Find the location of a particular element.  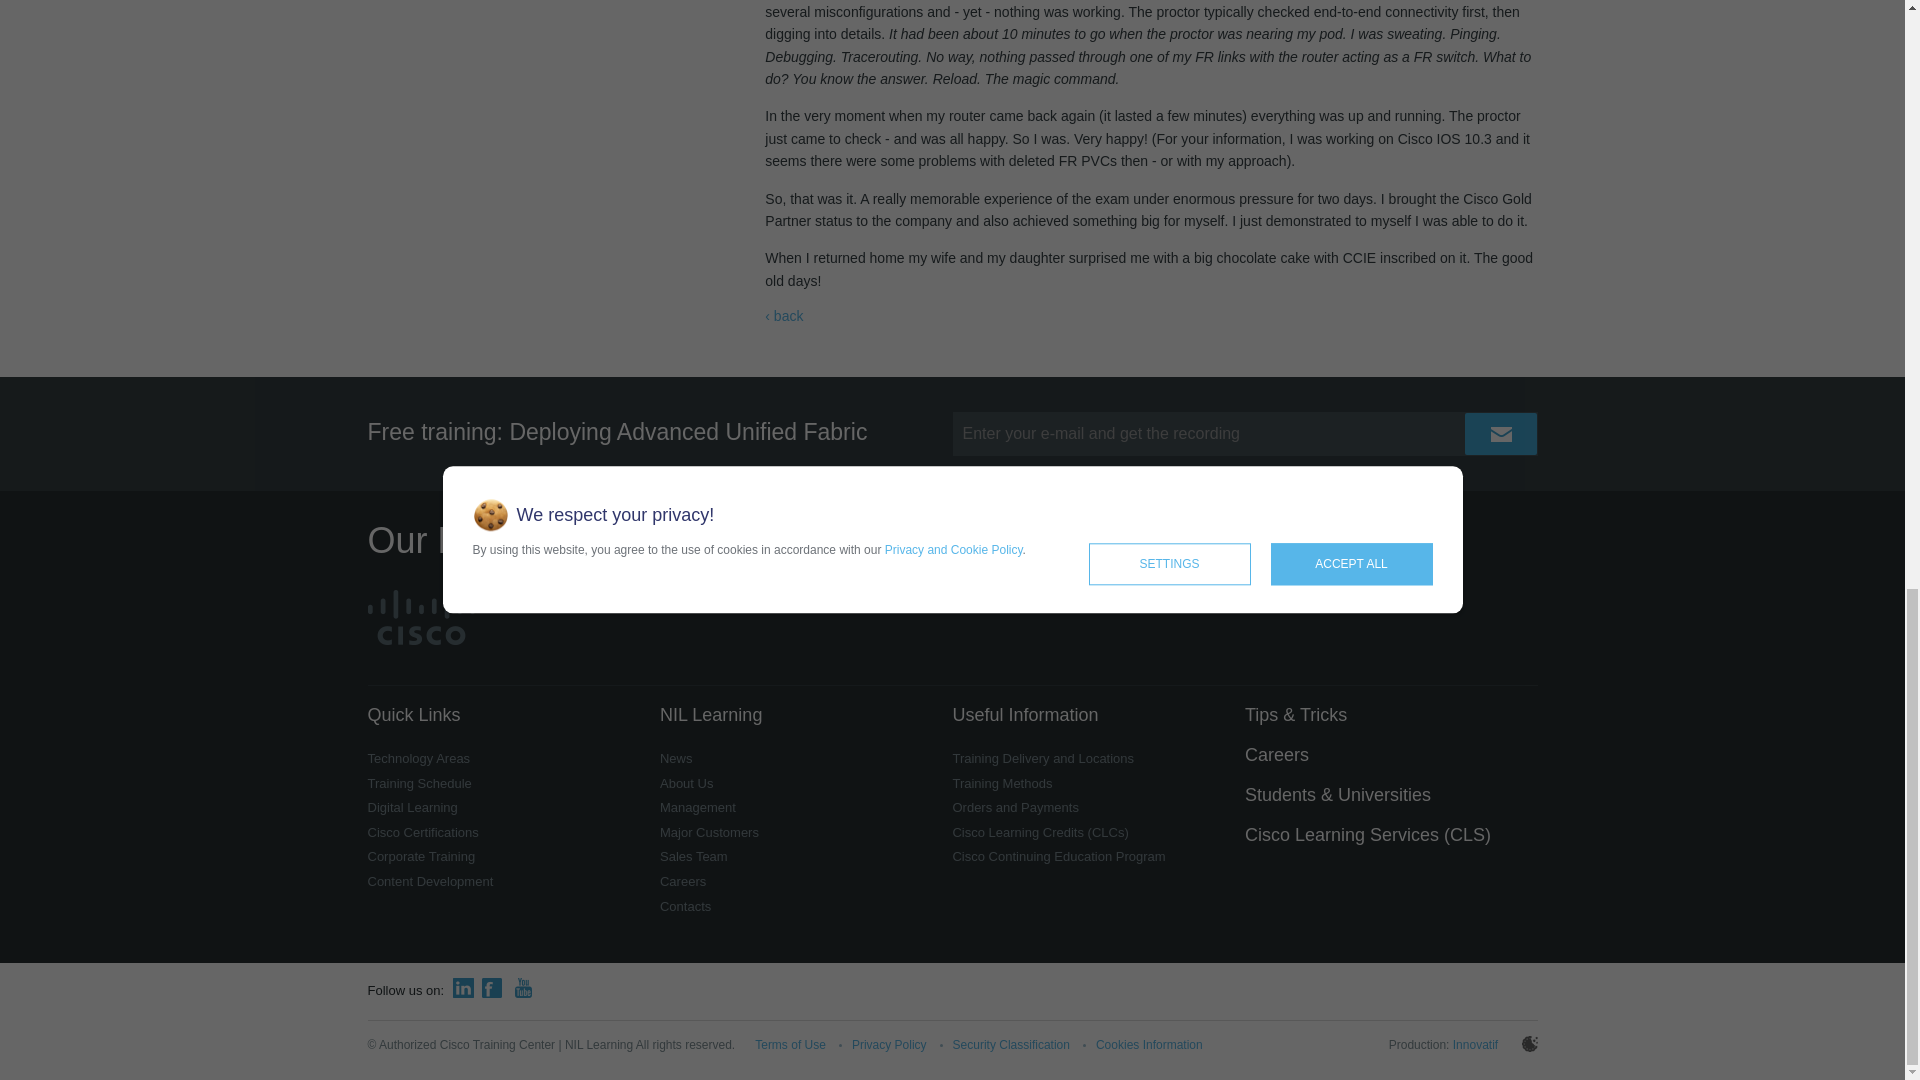

Careers is located at coordinates (683, 880).